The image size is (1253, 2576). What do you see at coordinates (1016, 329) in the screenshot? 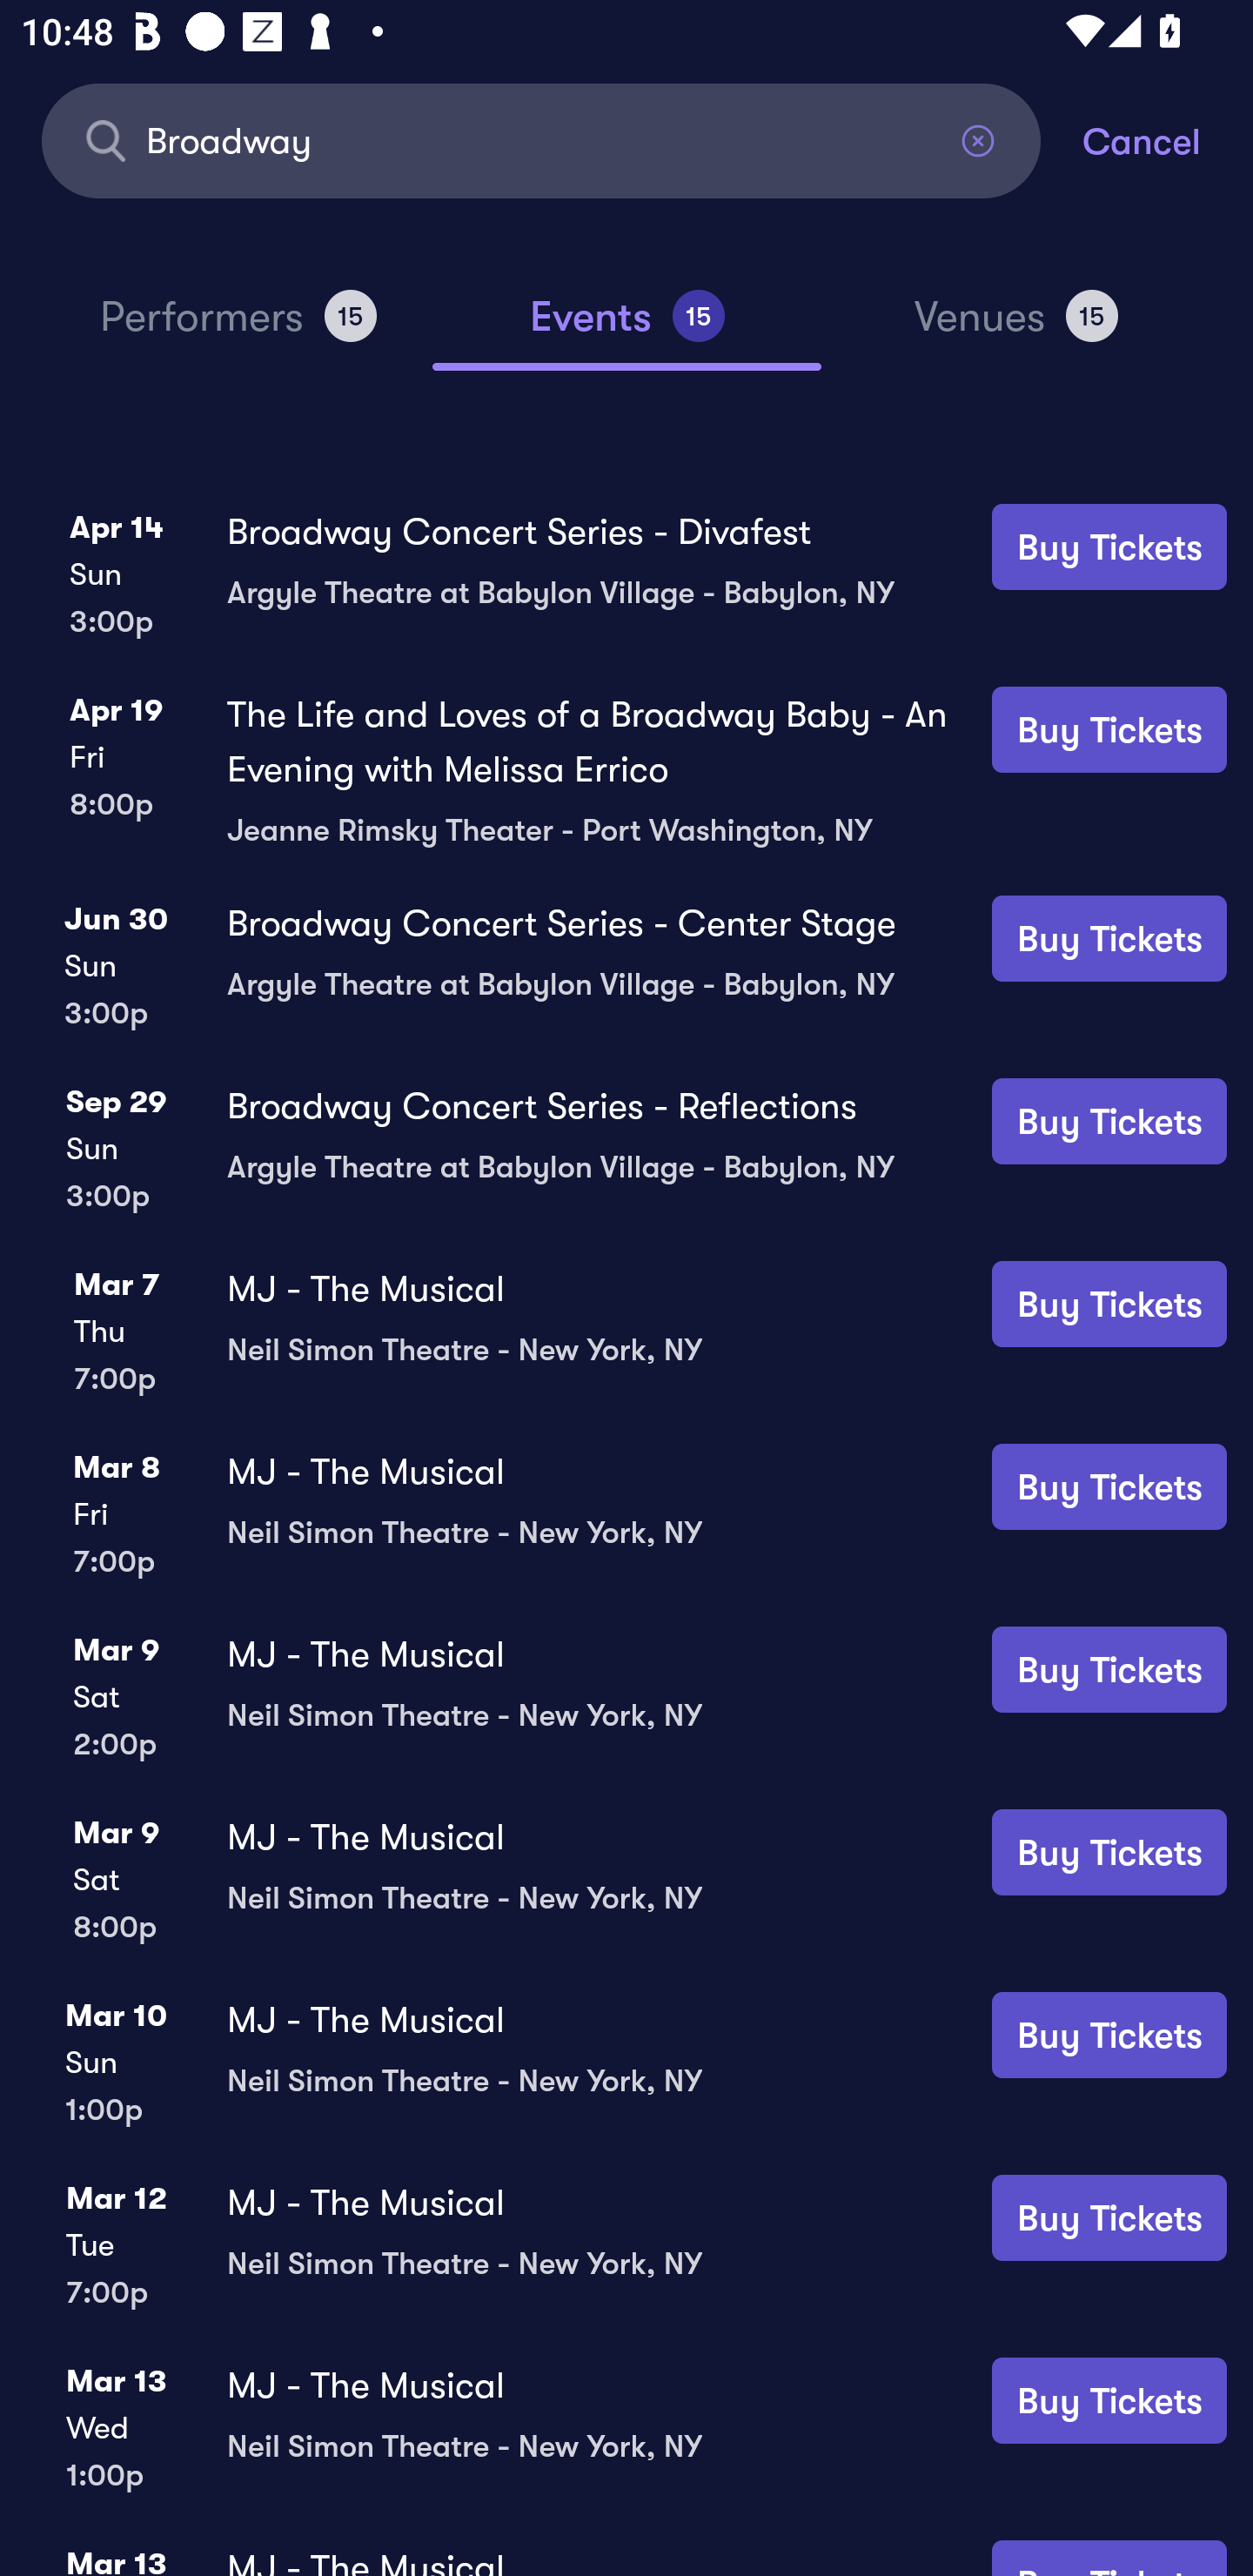
I see `Venues 15` at bounding box center [1016, 329].